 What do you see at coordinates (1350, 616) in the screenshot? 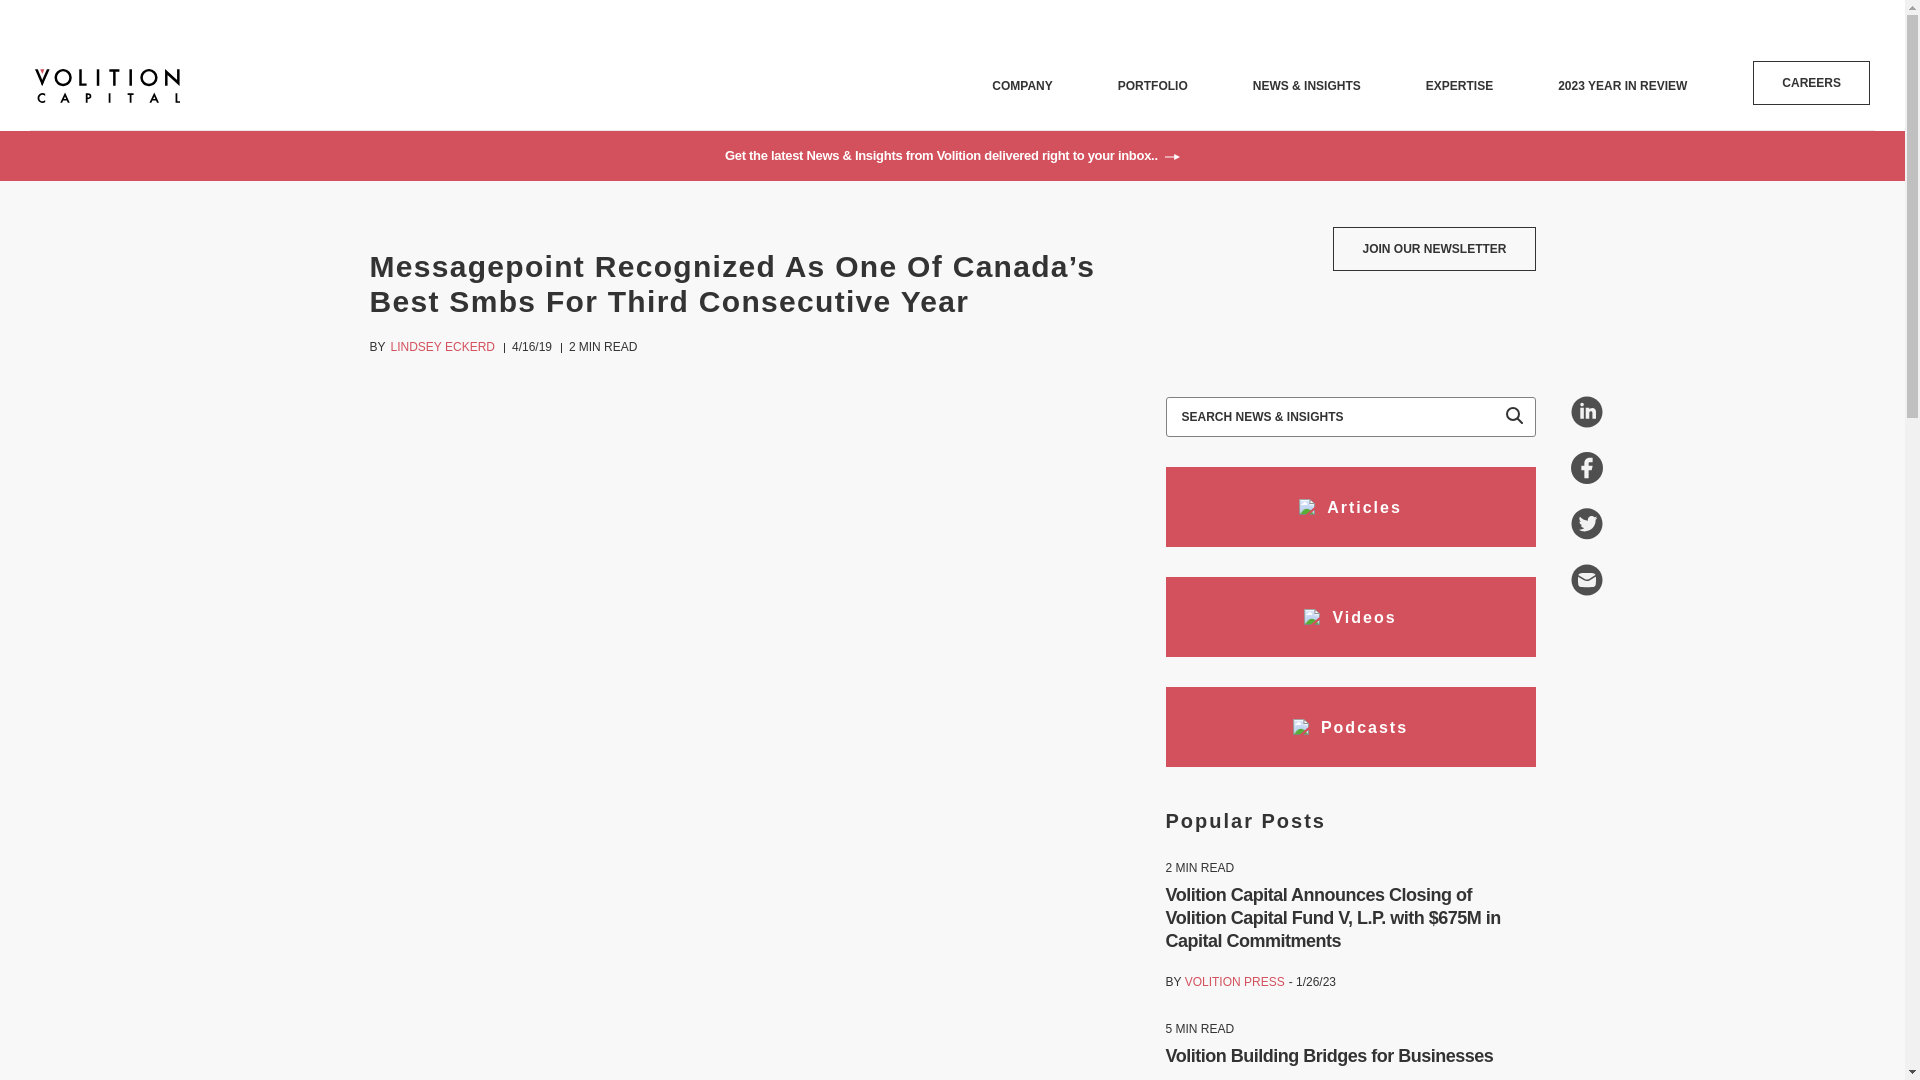
I see `Videos` at bounding box center [1350, 616].